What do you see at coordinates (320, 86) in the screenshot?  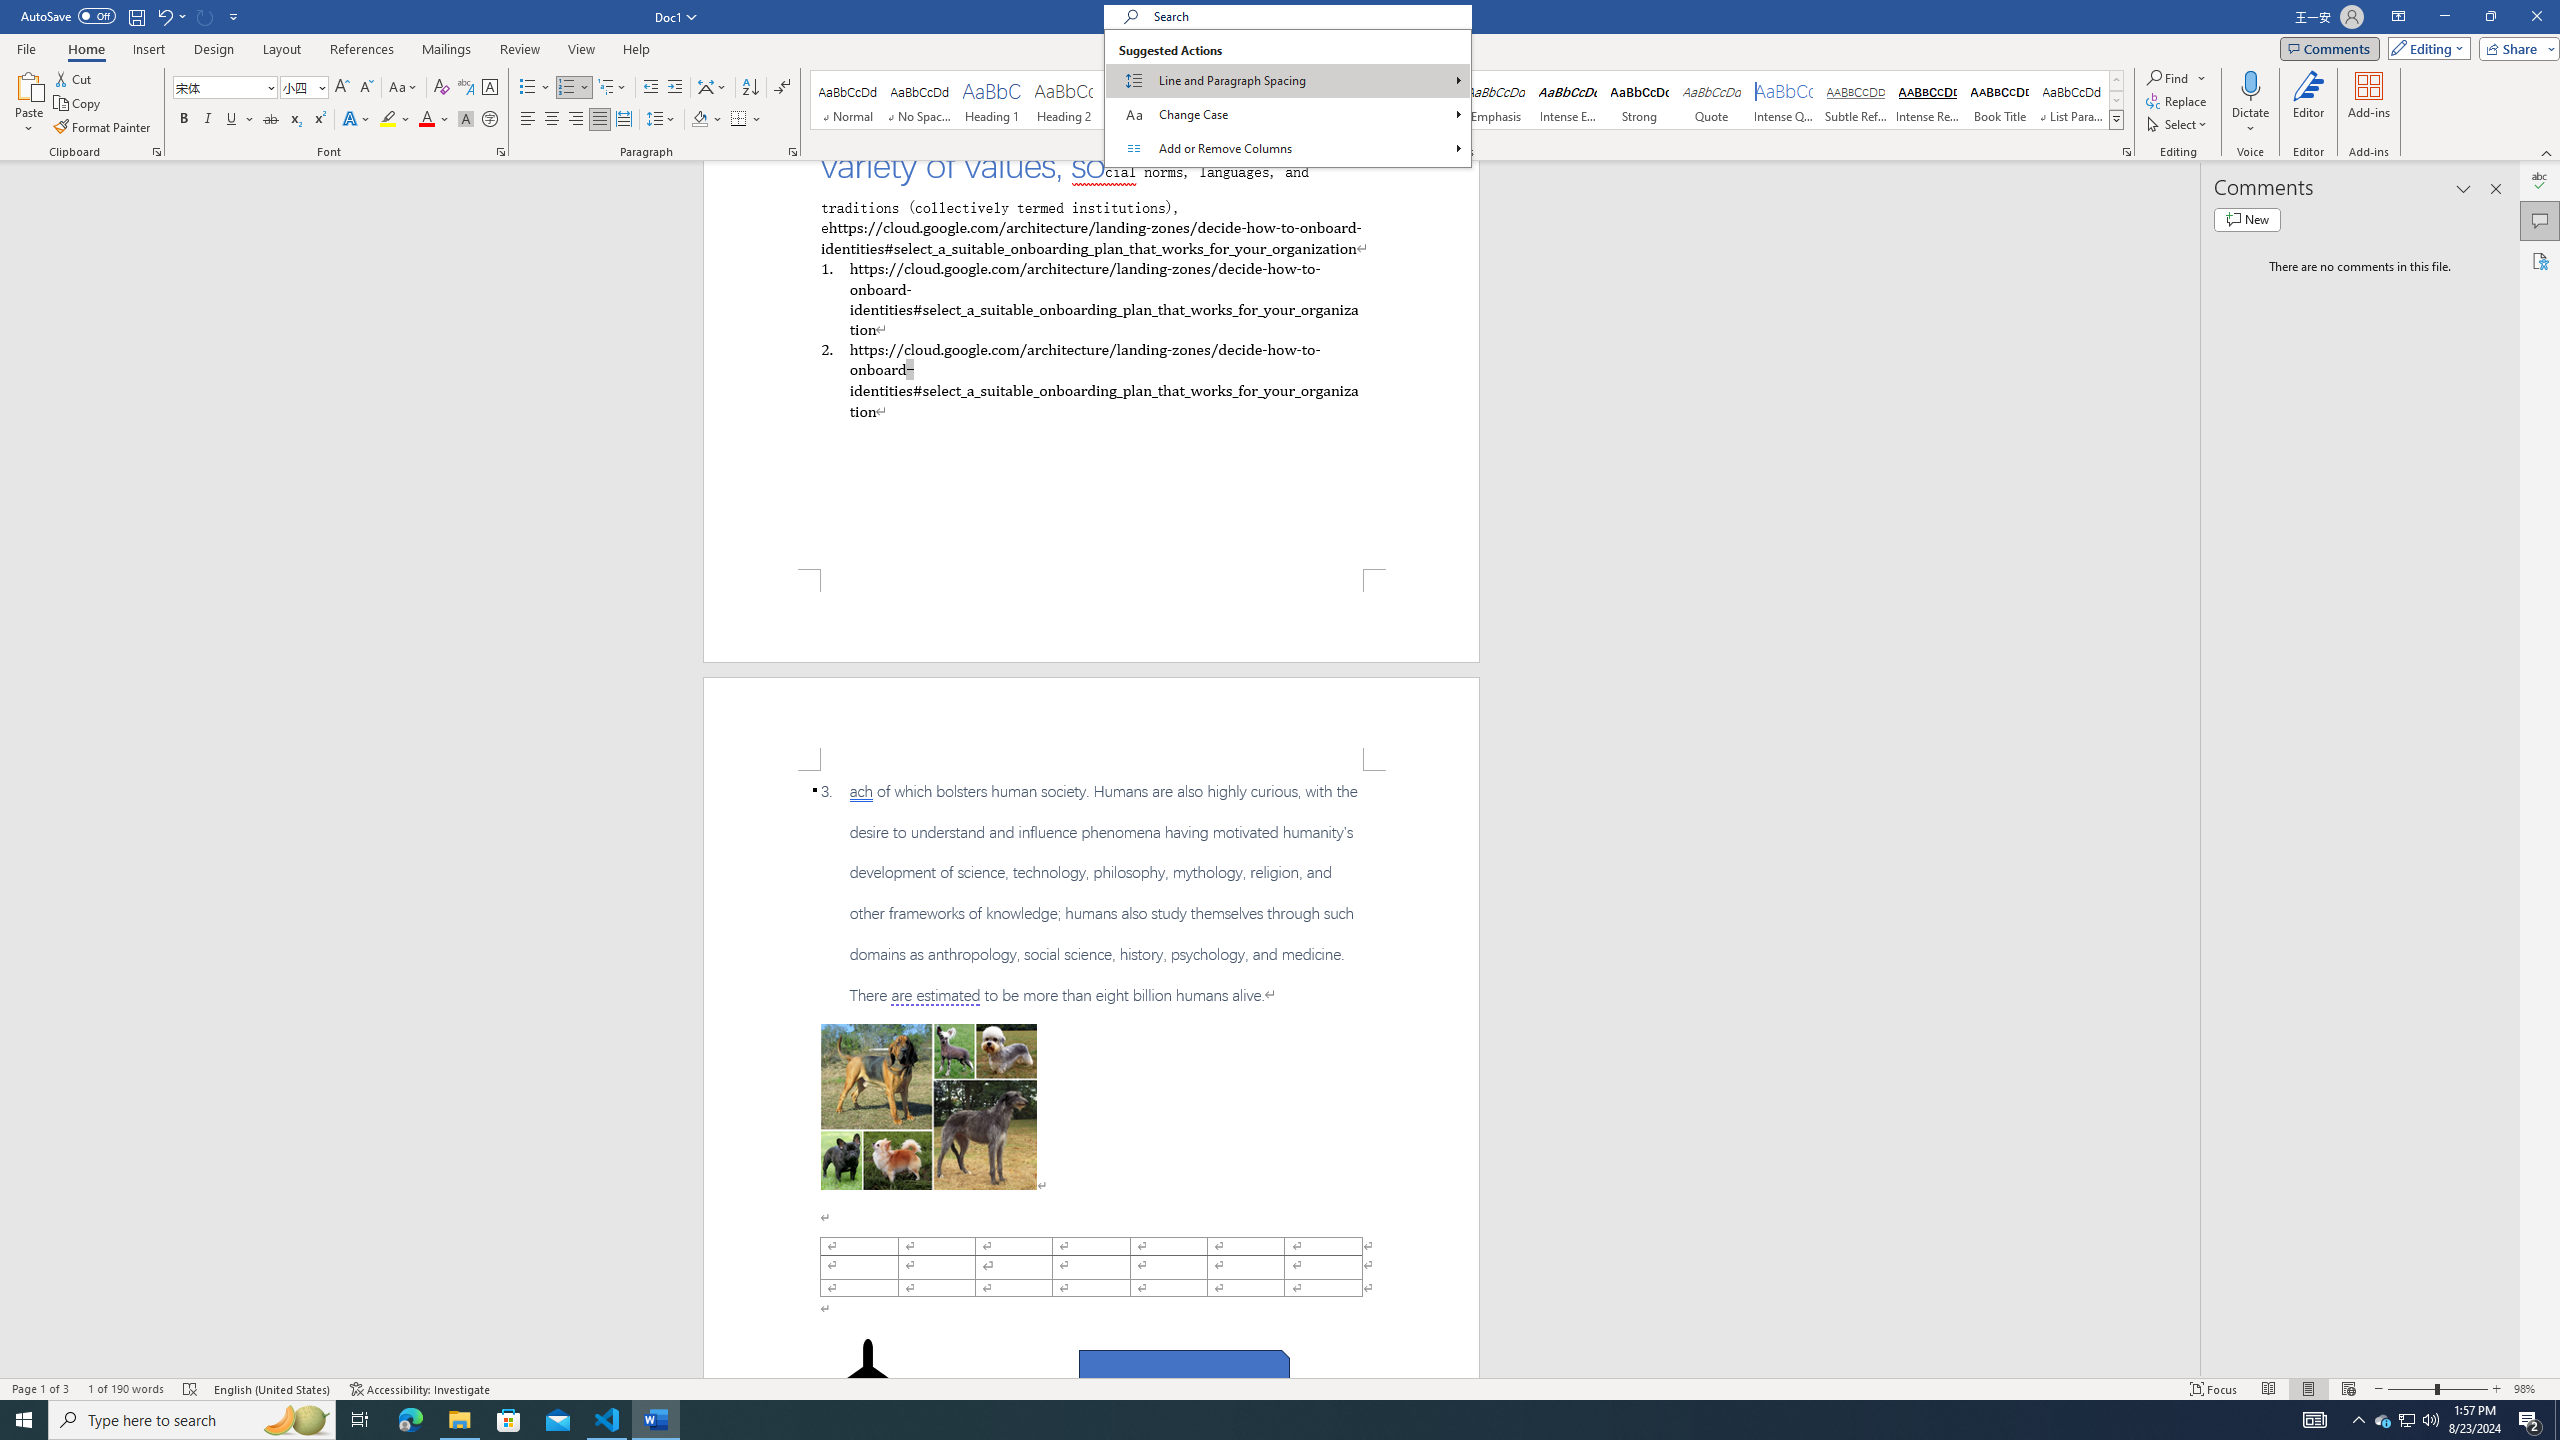 I see `Open` at bounding box center [320, 86].